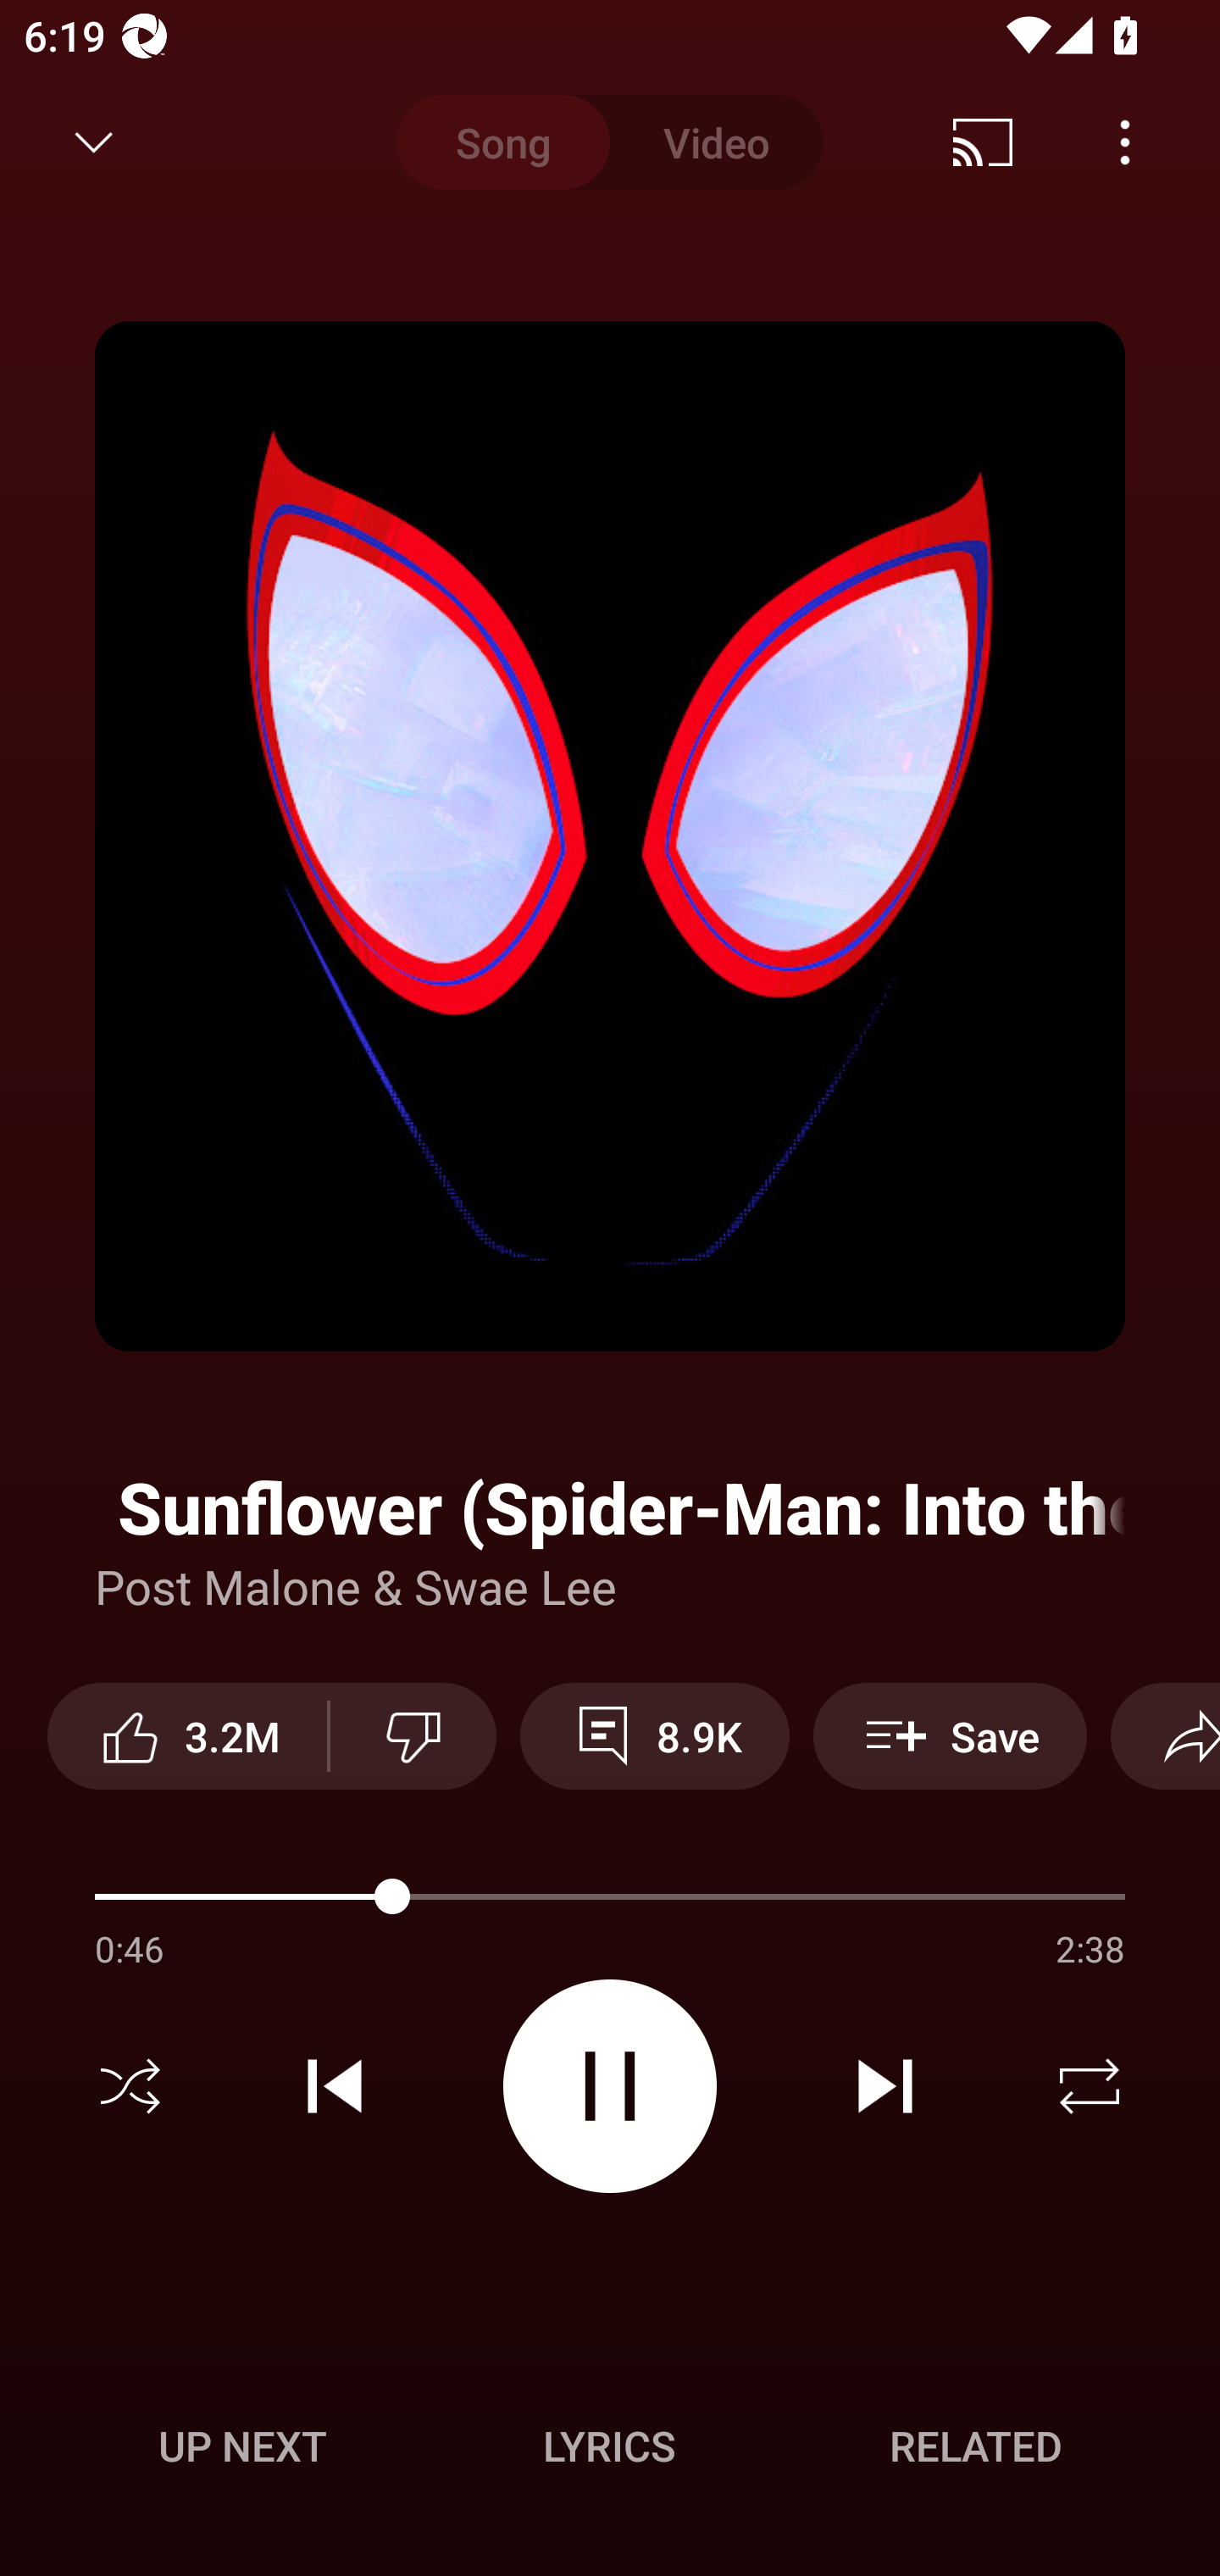  I want to click on Menu, so click(1125, 142).